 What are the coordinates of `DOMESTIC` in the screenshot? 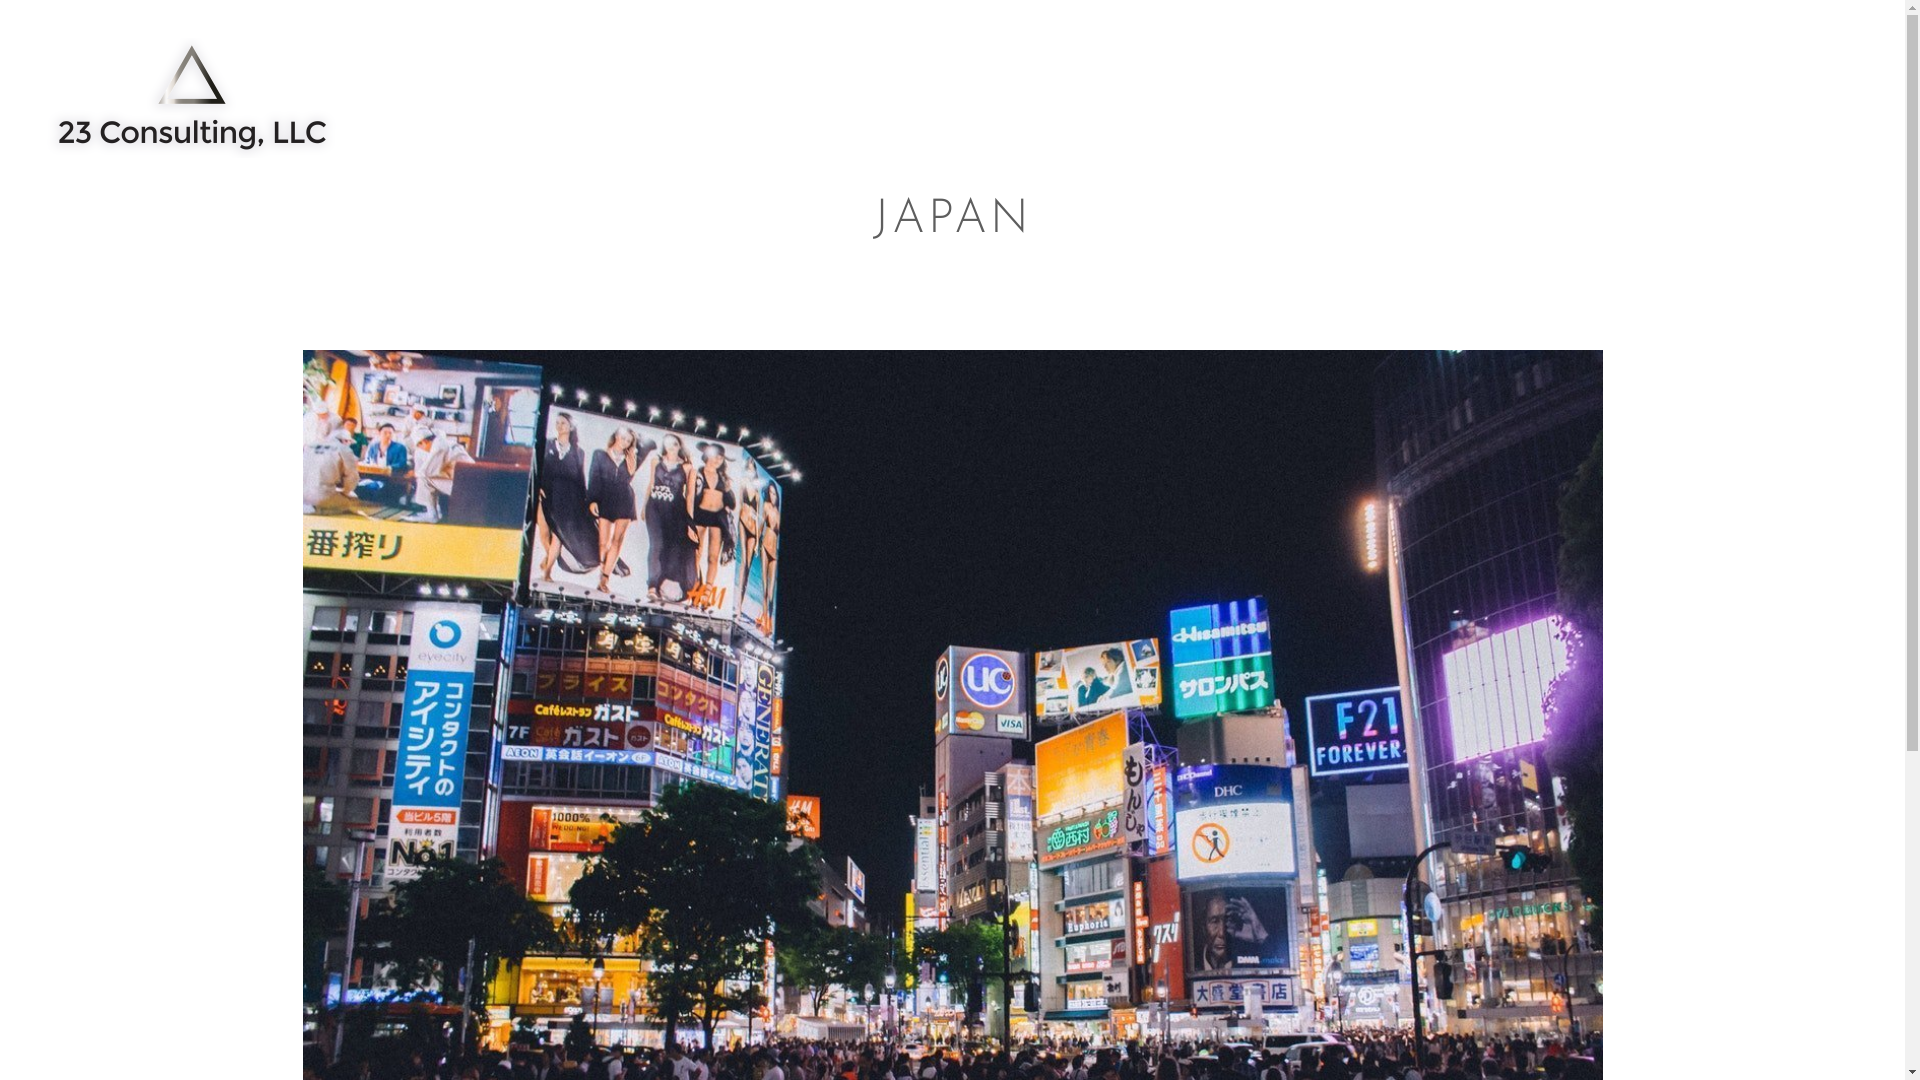 It's located at (1305, 88).